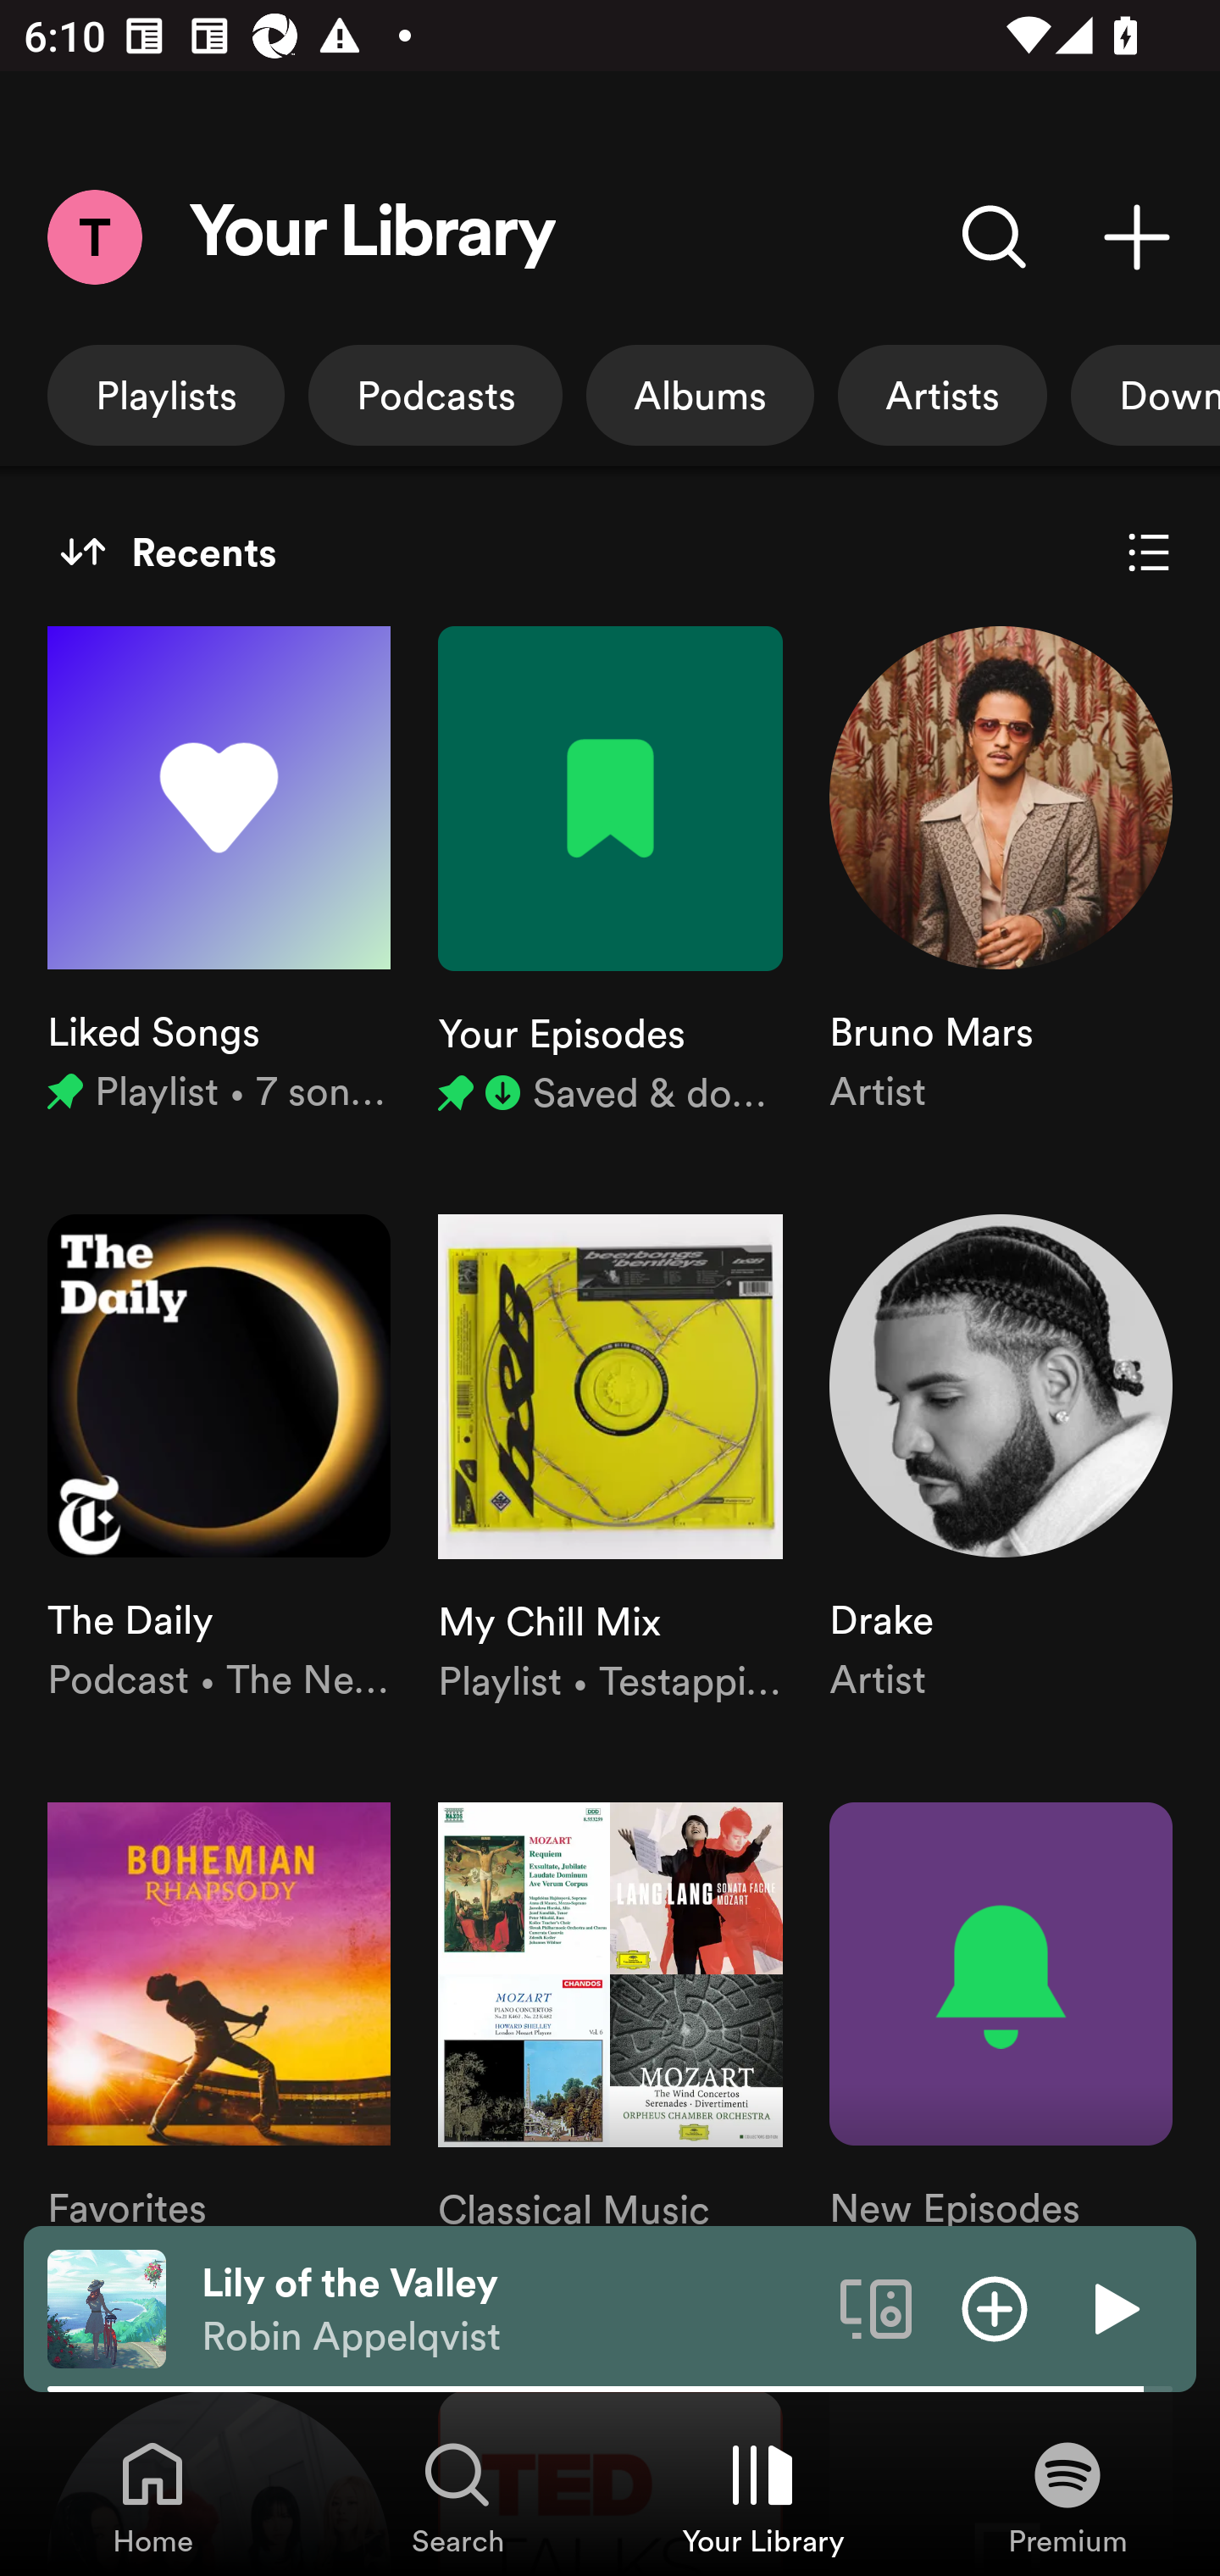 The image size is (1220, 2576). Describe the element at coordinates (876, 2307) in the screenshot. I see `Connect to a device. Opens the devices menu` at that location.